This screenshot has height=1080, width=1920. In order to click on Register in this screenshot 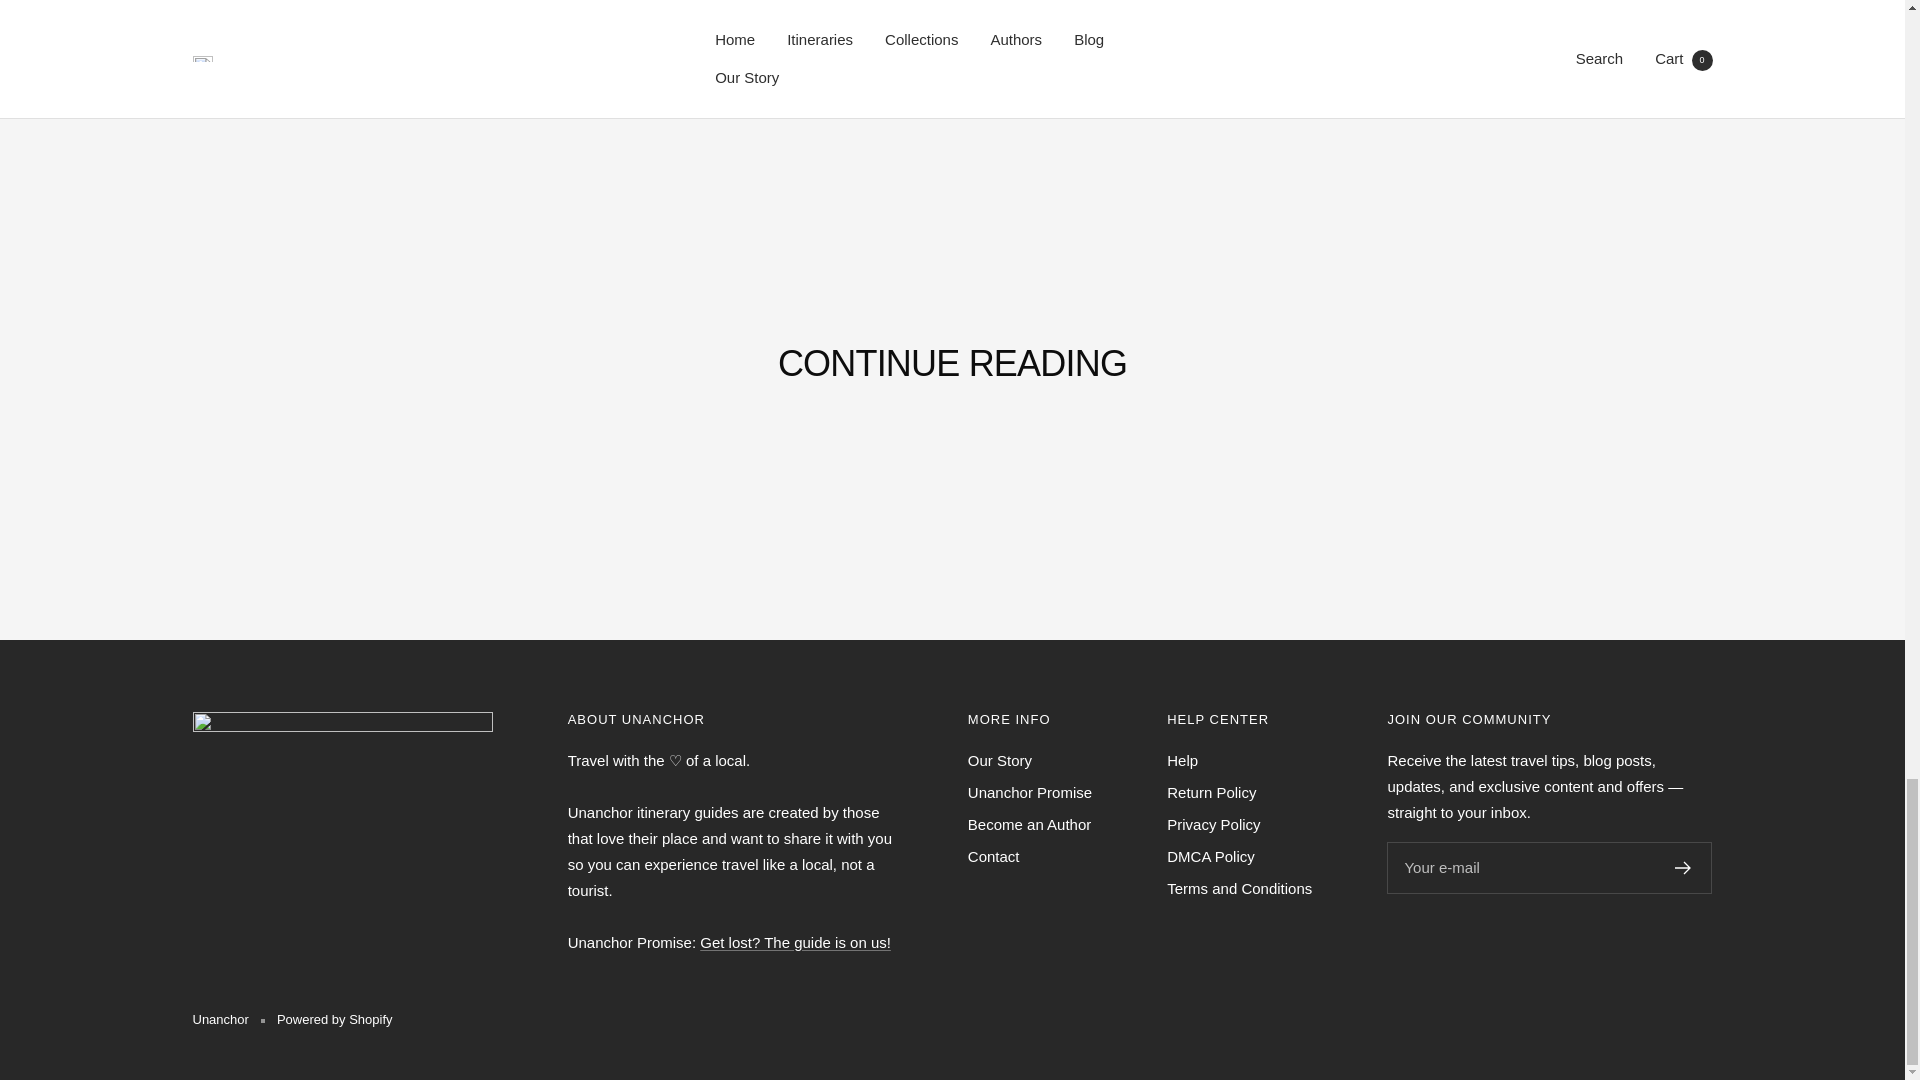, I will do `click(1682, 867)`.